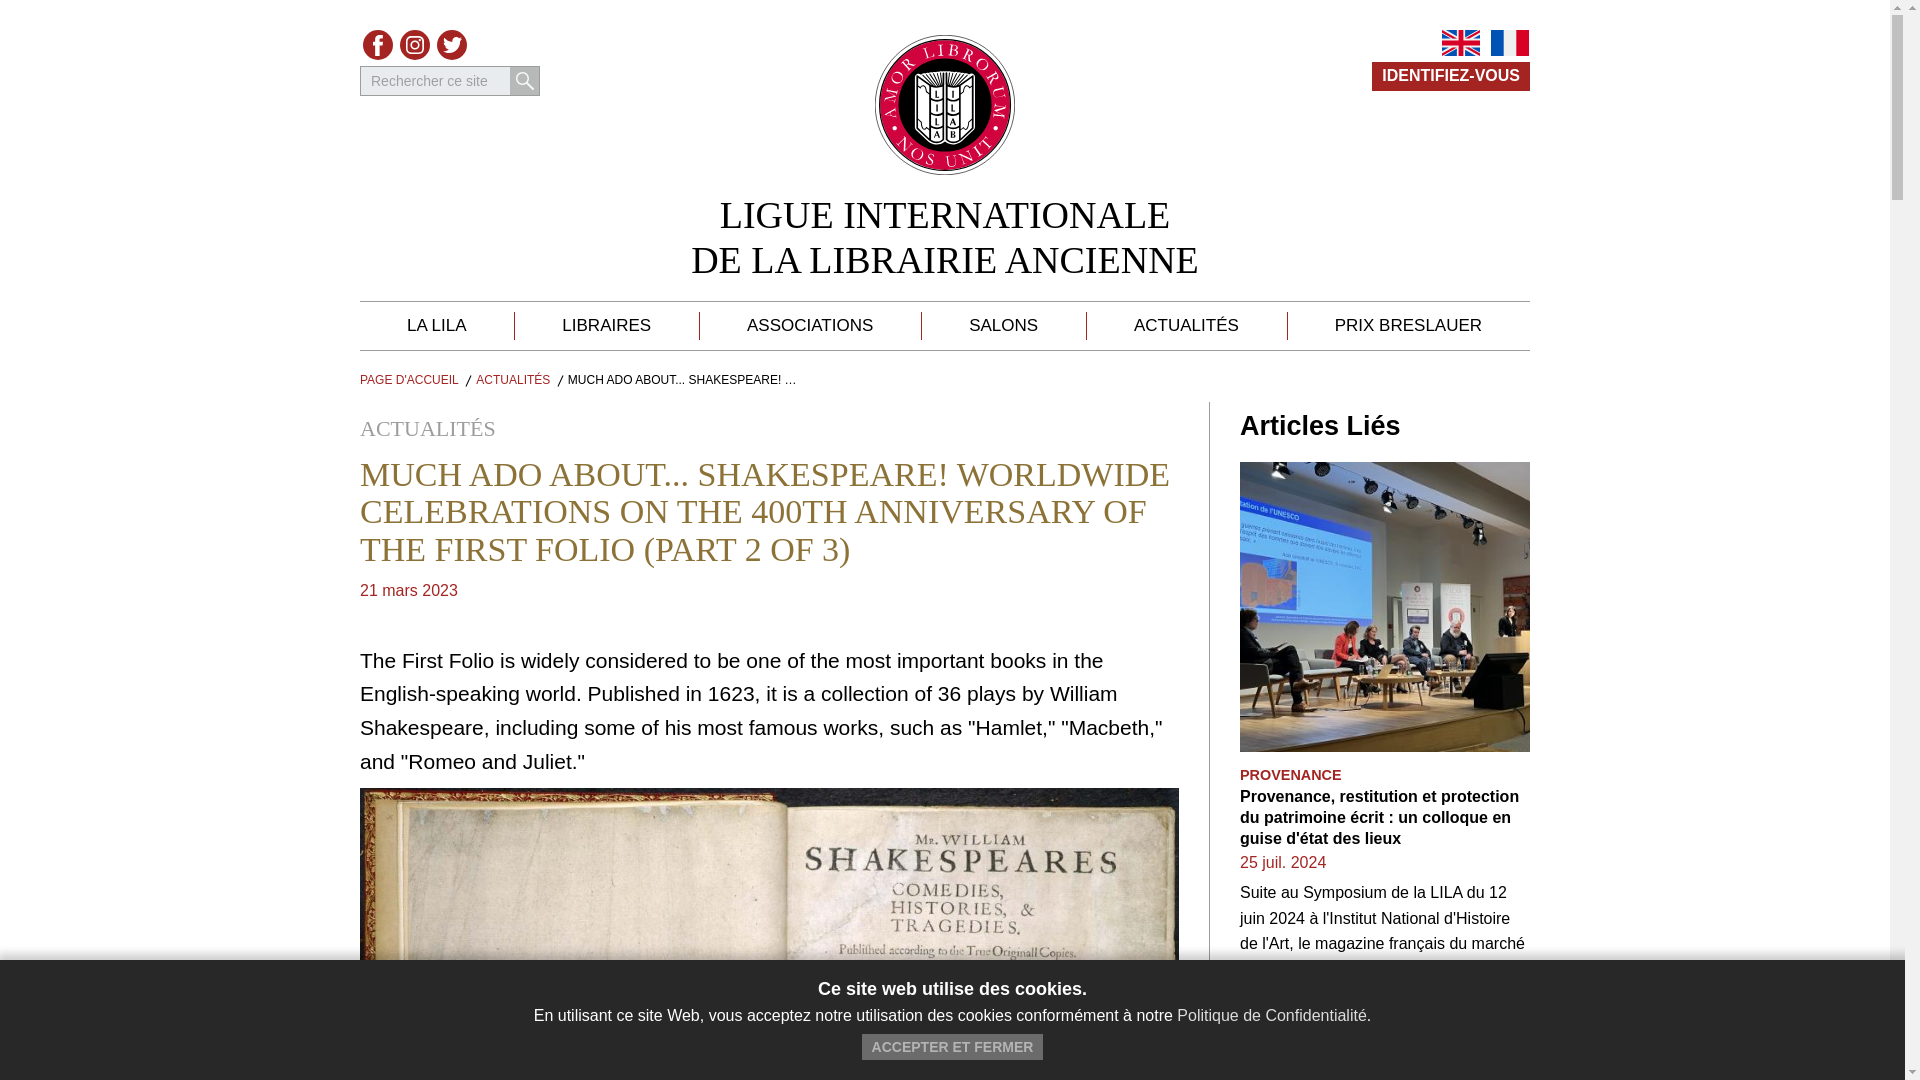 The height and width of the screenshot is (1080, 1920). I want to click on EN, so click(1460, 43).